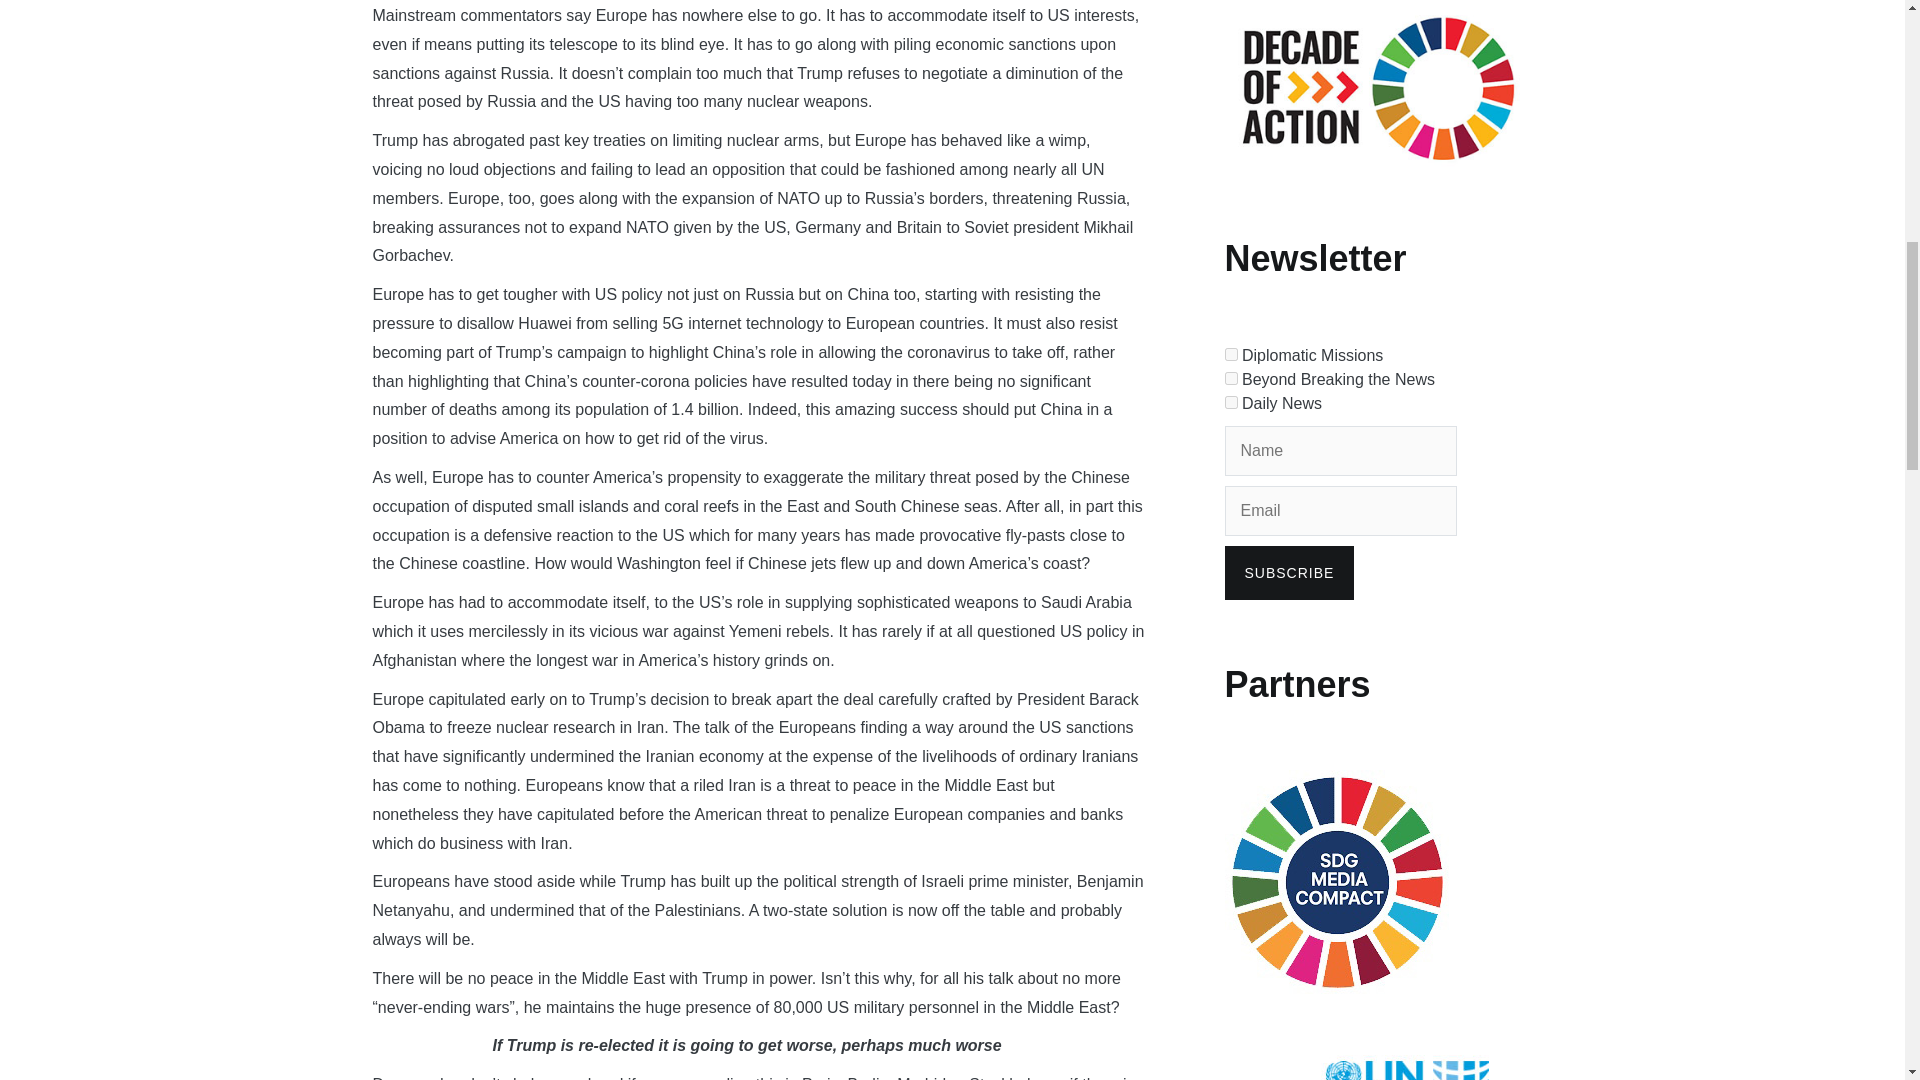 The width and height of the screenshot is (1920, 1080). Describe the element at coordinates (1230, 378) in the screenshot. I see `9` at that location.